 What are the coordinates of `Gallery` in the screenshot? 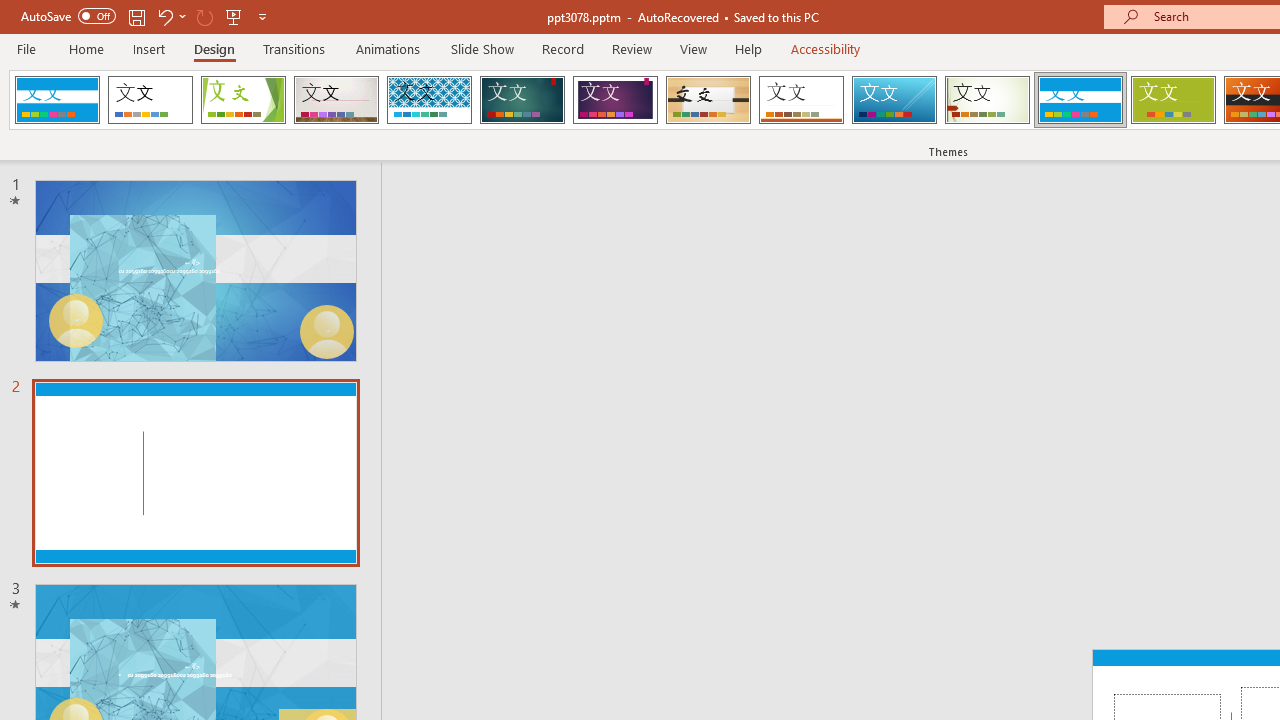 It's located at (336, 100).